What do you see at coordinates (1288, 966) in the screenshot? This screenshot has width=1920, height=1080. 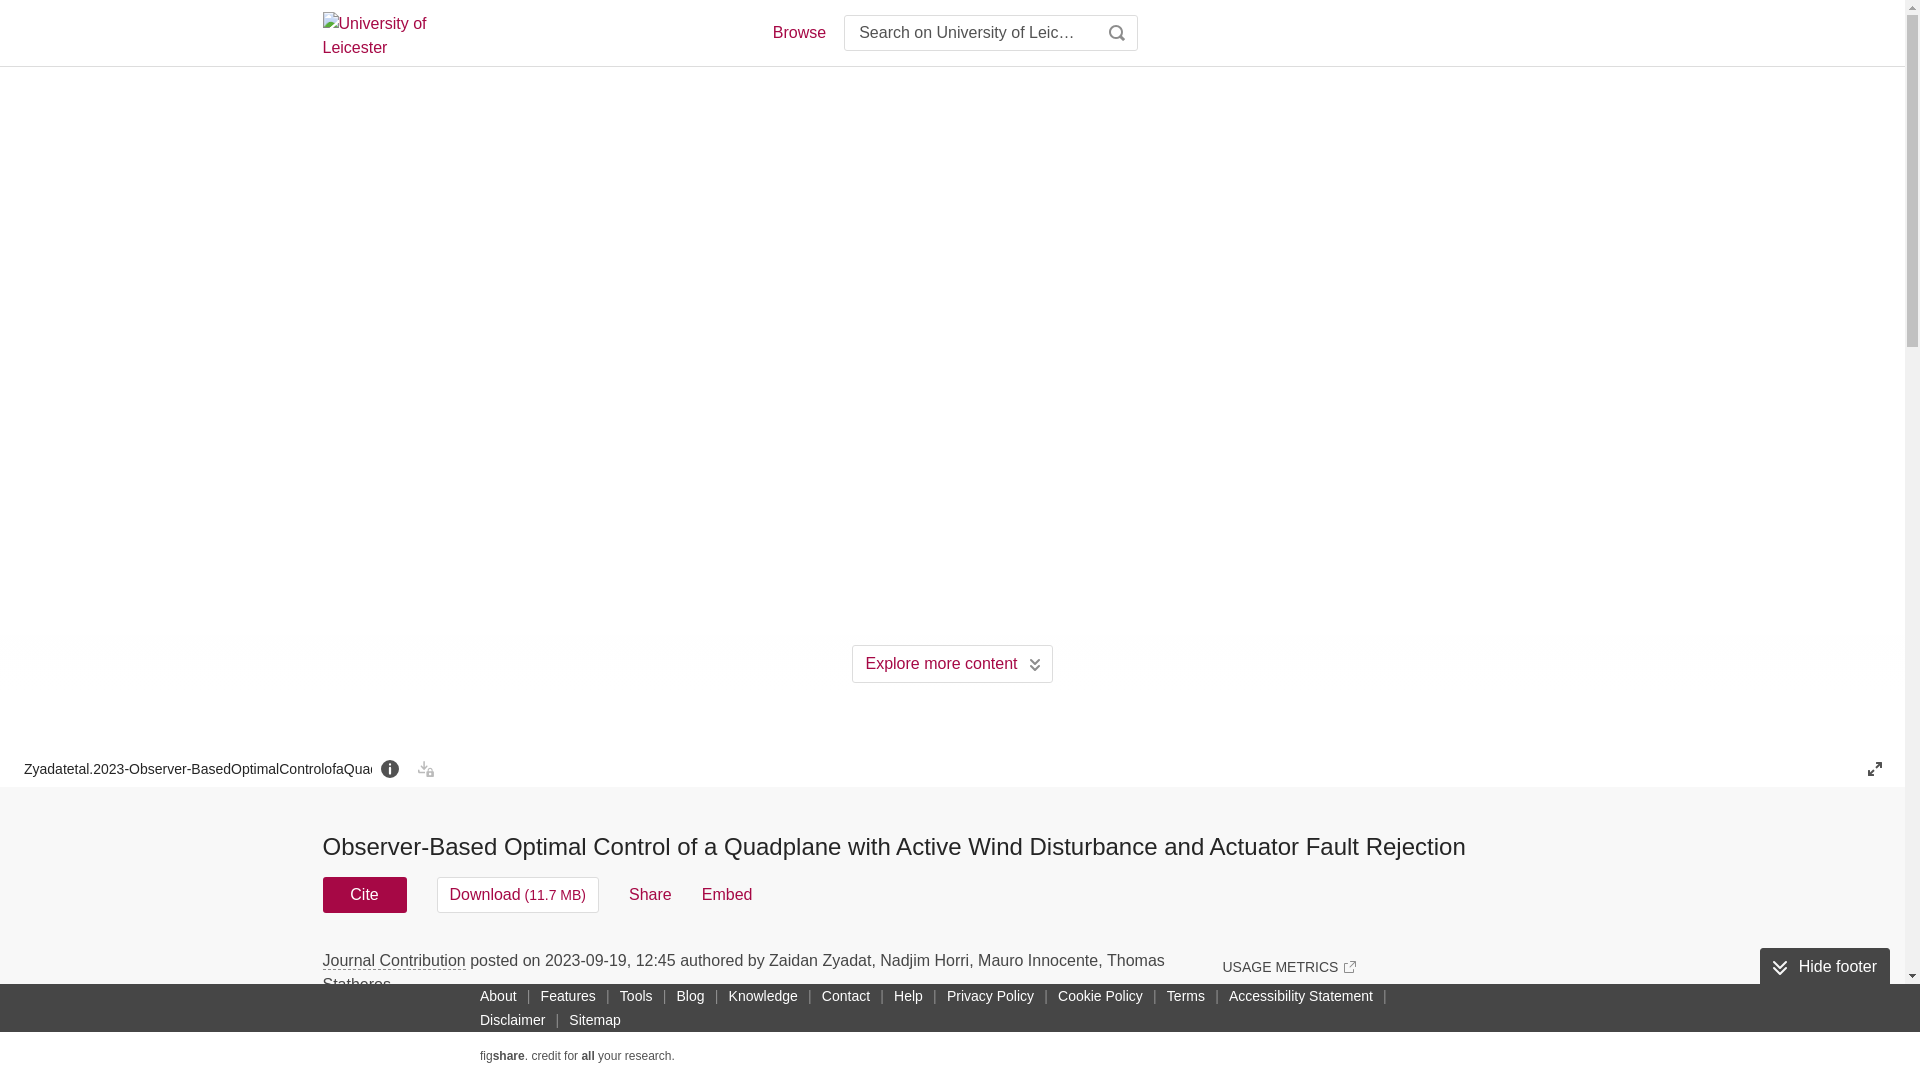 I see `USAGE METRICS` at bounding box center [1288, 966].